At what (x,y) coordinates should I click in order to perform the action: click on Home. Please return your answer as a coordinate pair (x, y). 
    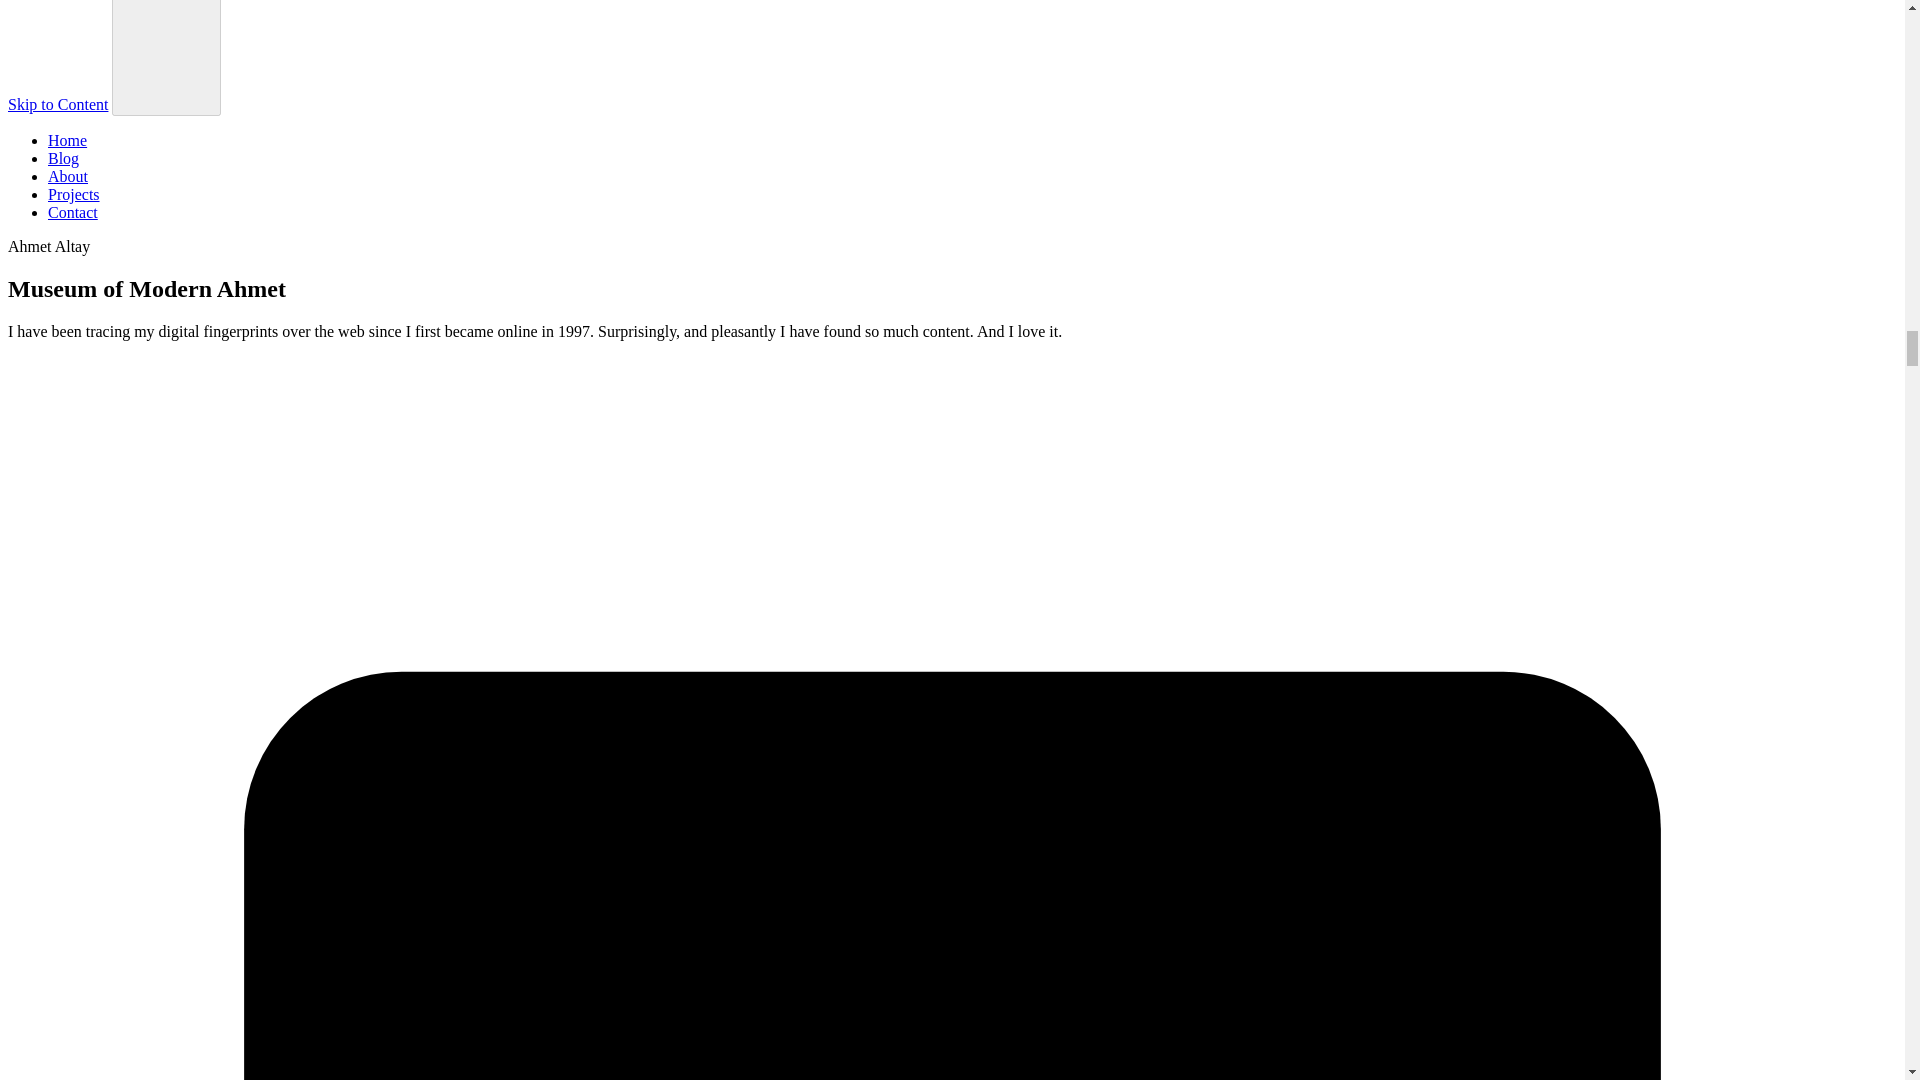
    Looking at the image, I should click on (67, 140).